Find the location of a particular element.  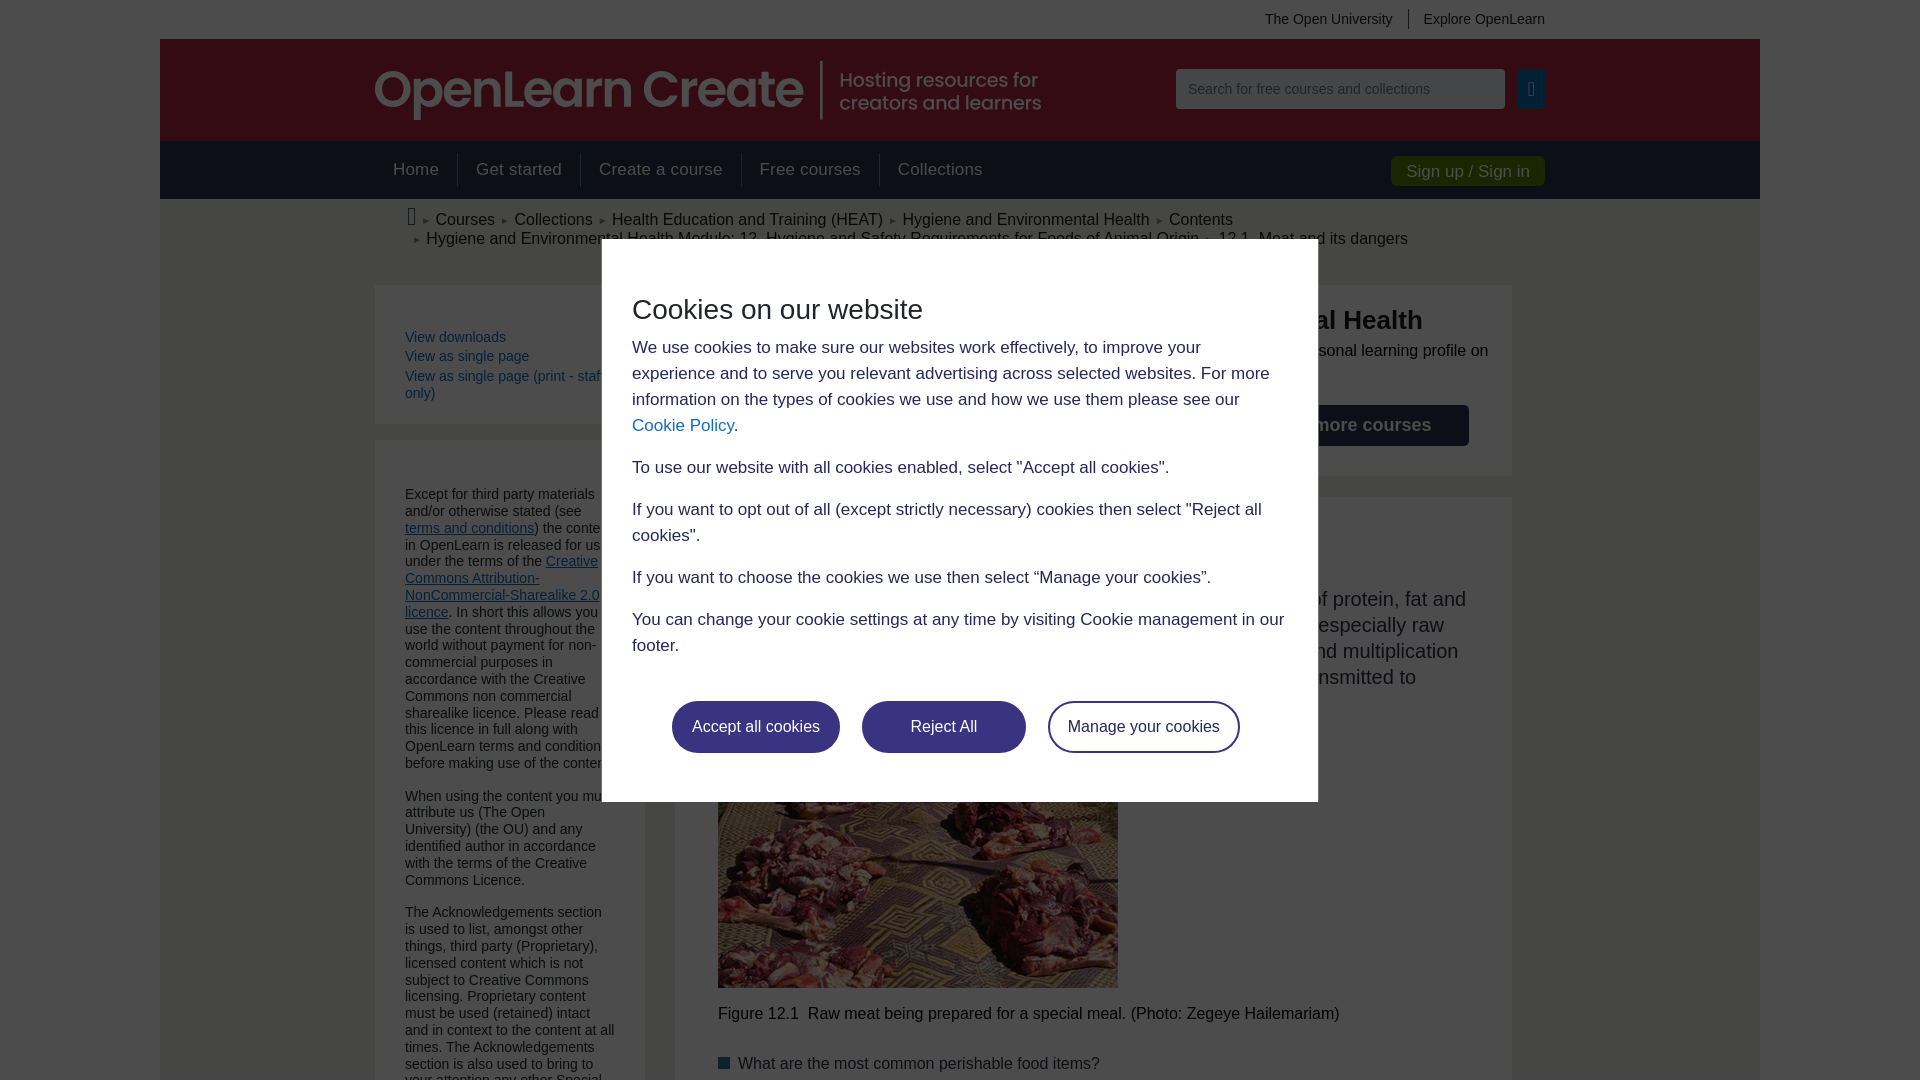

Home is located at coordinates (415, 170).